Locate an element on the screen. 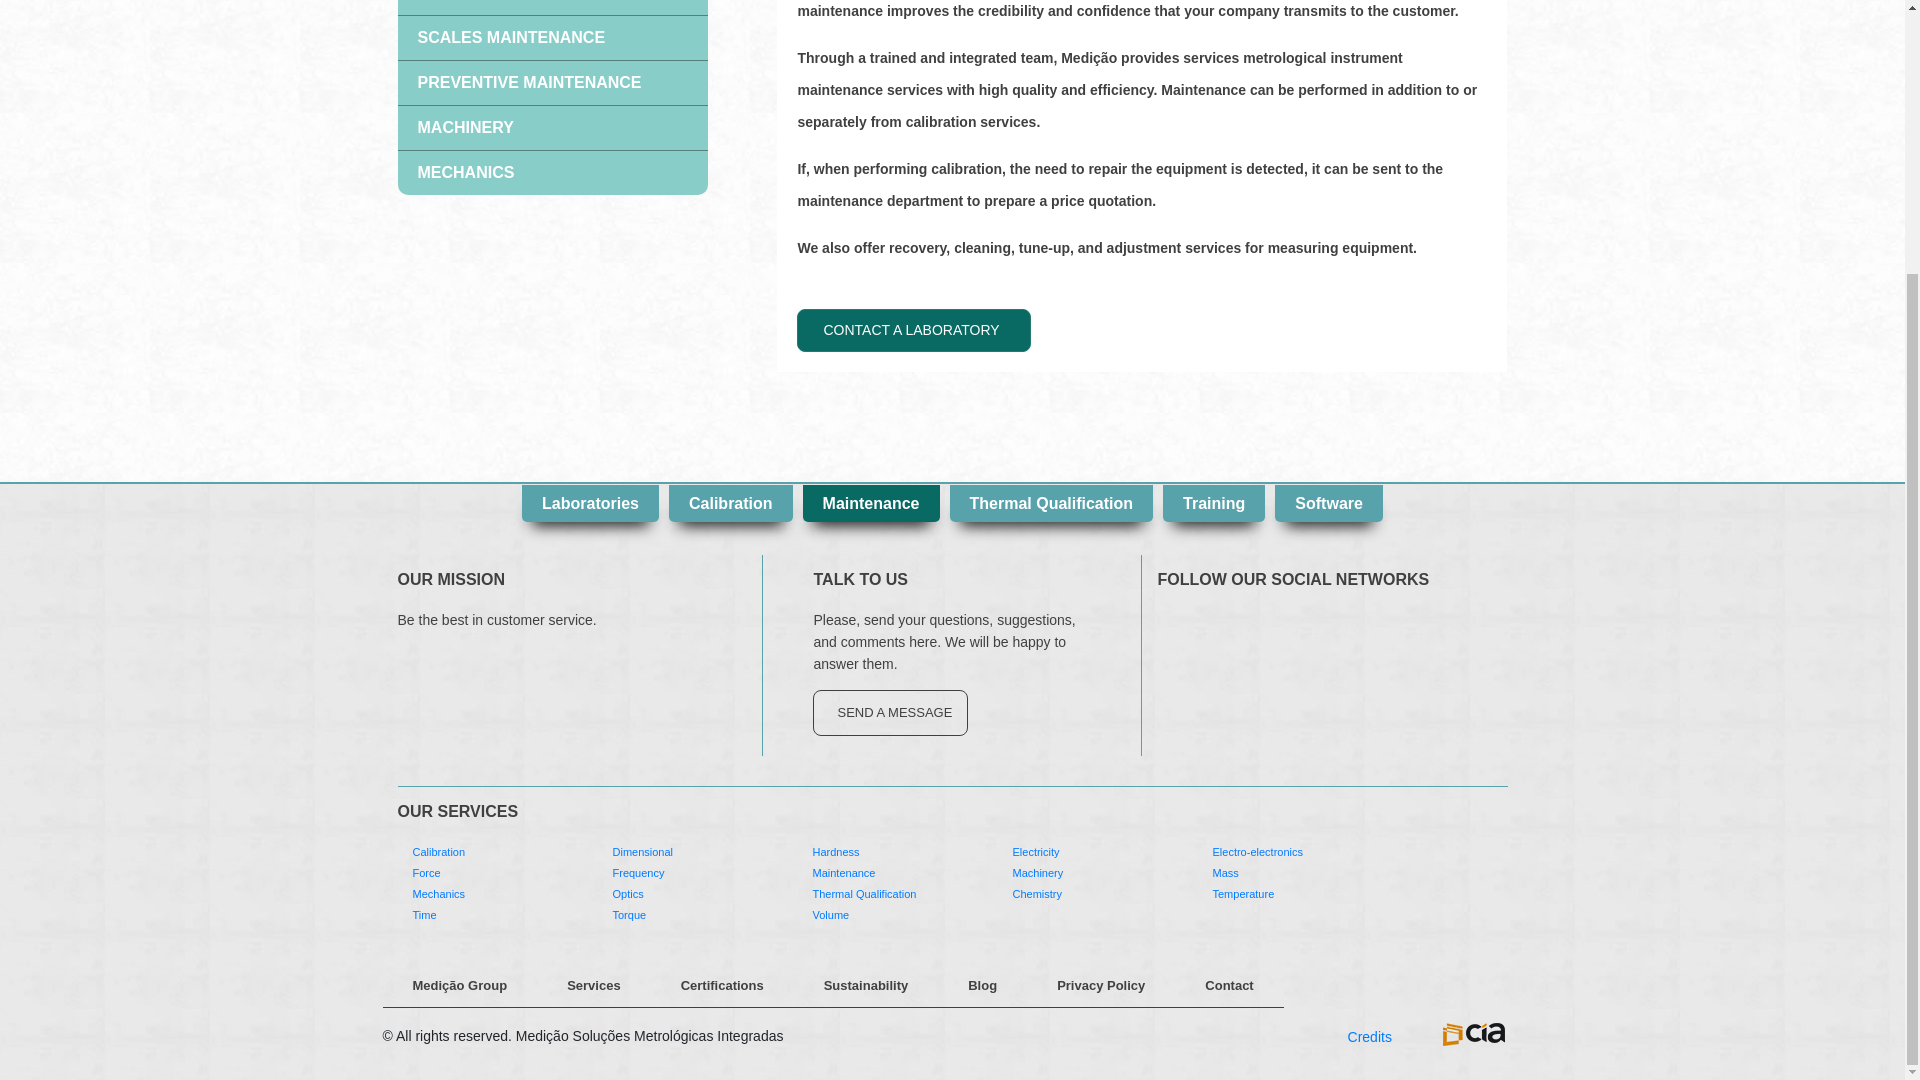 Image resolution: width=1920 pixels, height=1080 pixels. Calibration is located at coordinates (730, 502).